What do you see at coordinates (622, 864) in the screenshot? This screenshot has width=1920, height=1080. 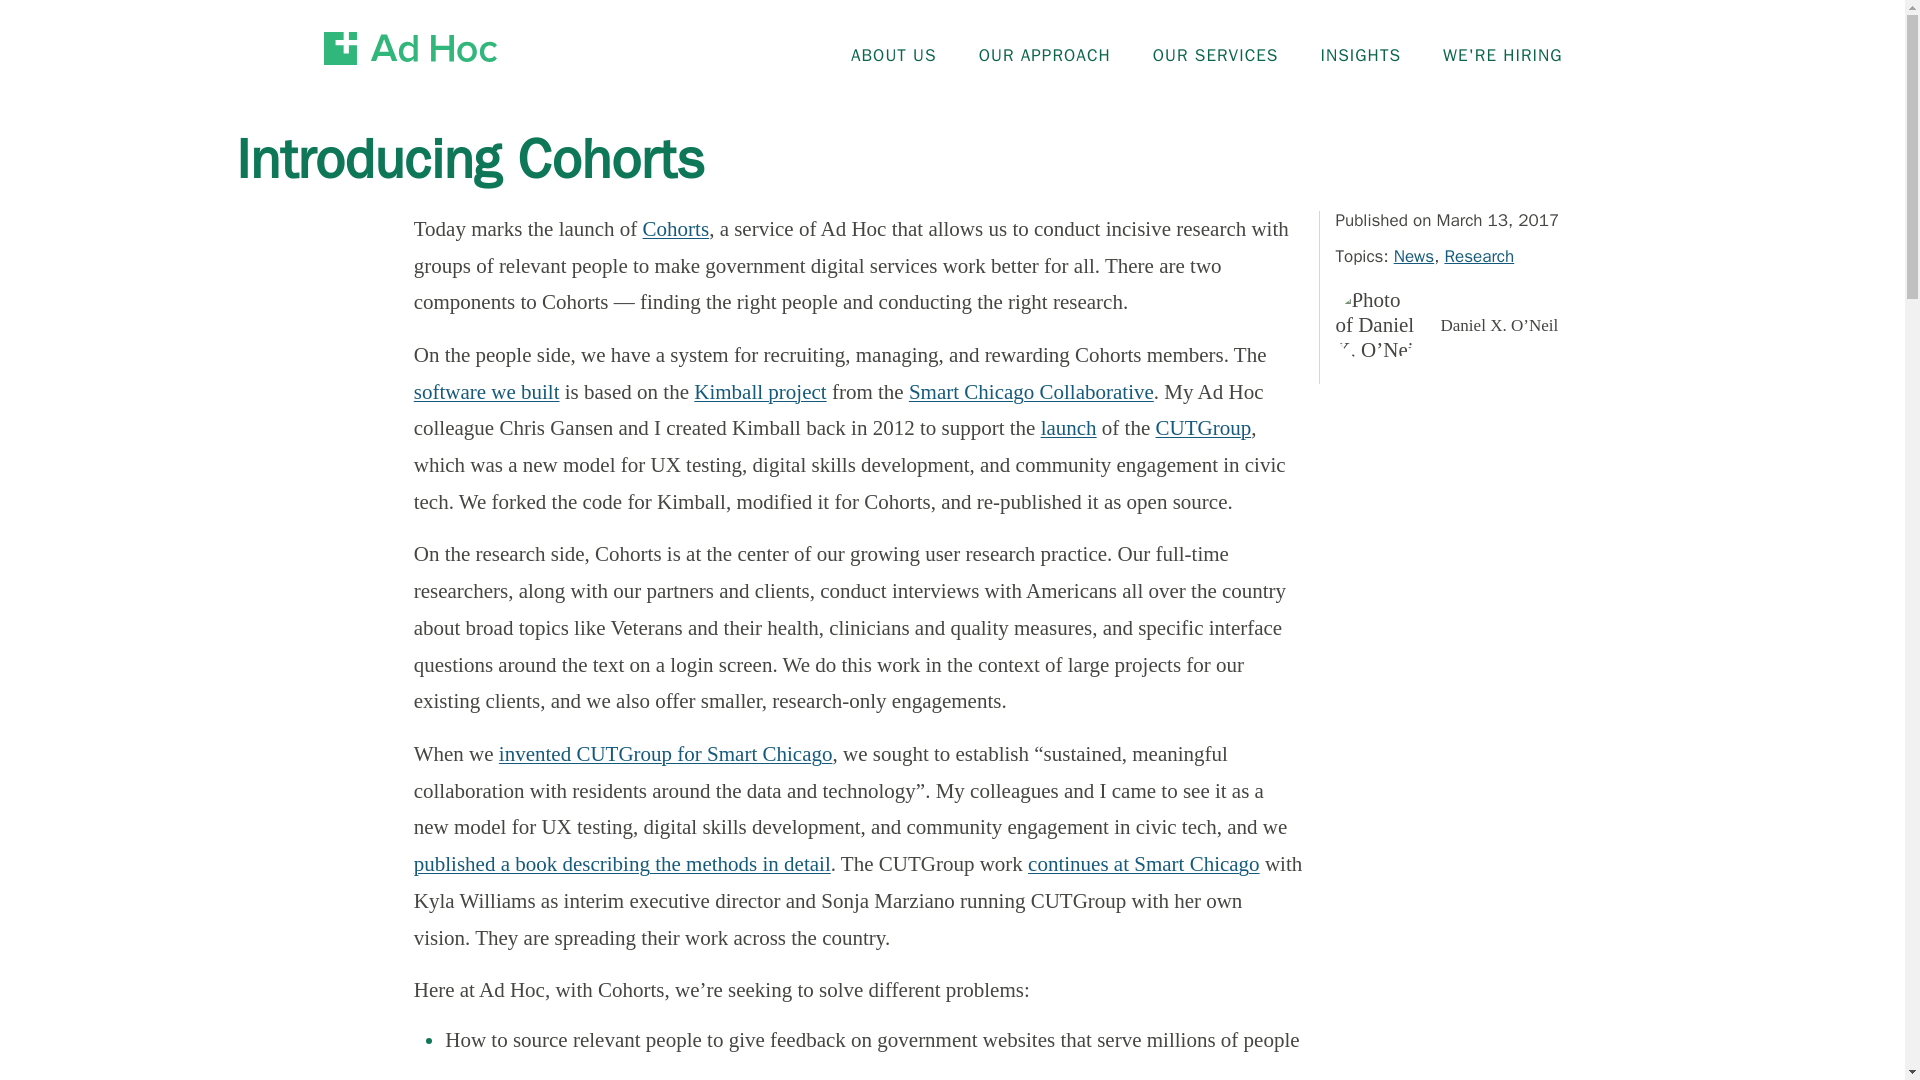 I see `published a book describing the methods in detail` at bounding box center [622, 864].